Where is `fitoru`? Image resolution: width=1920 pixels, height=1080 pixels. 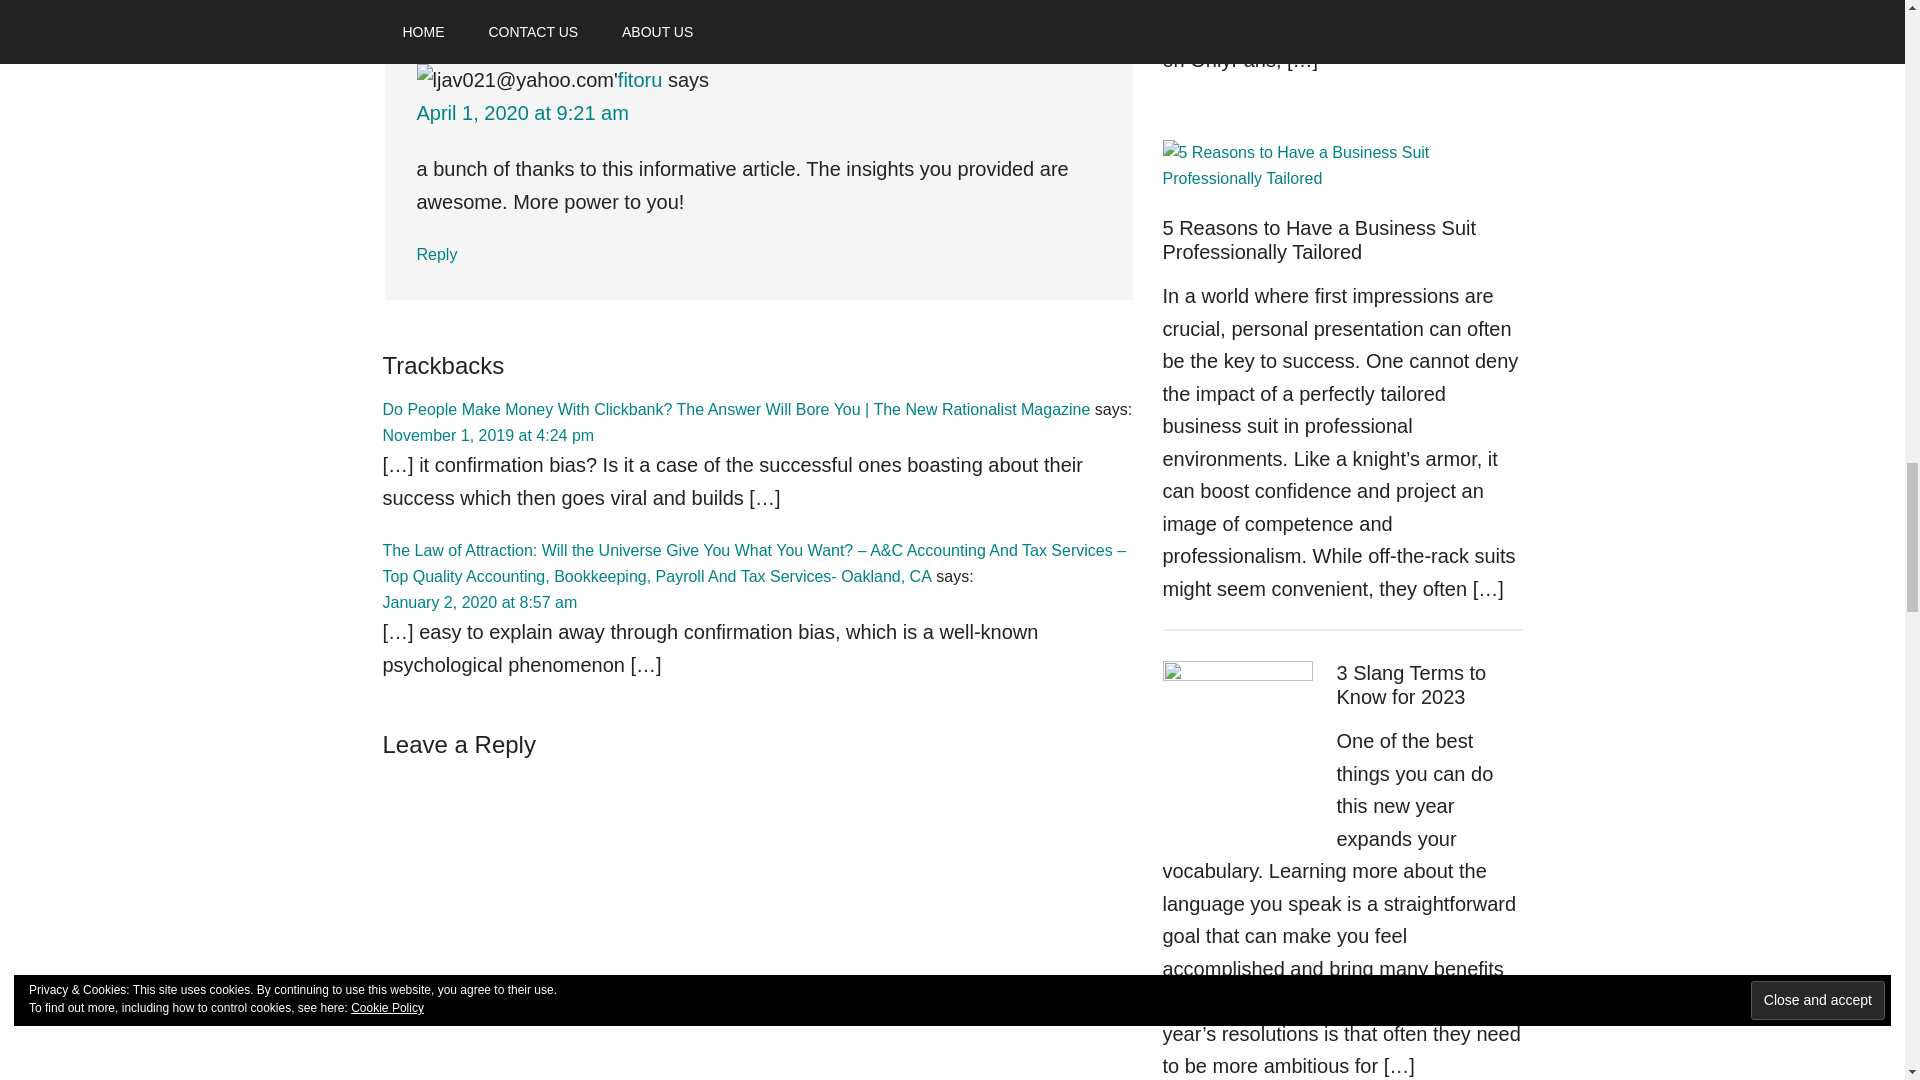
fitoru is located at coordinates (640, 80).